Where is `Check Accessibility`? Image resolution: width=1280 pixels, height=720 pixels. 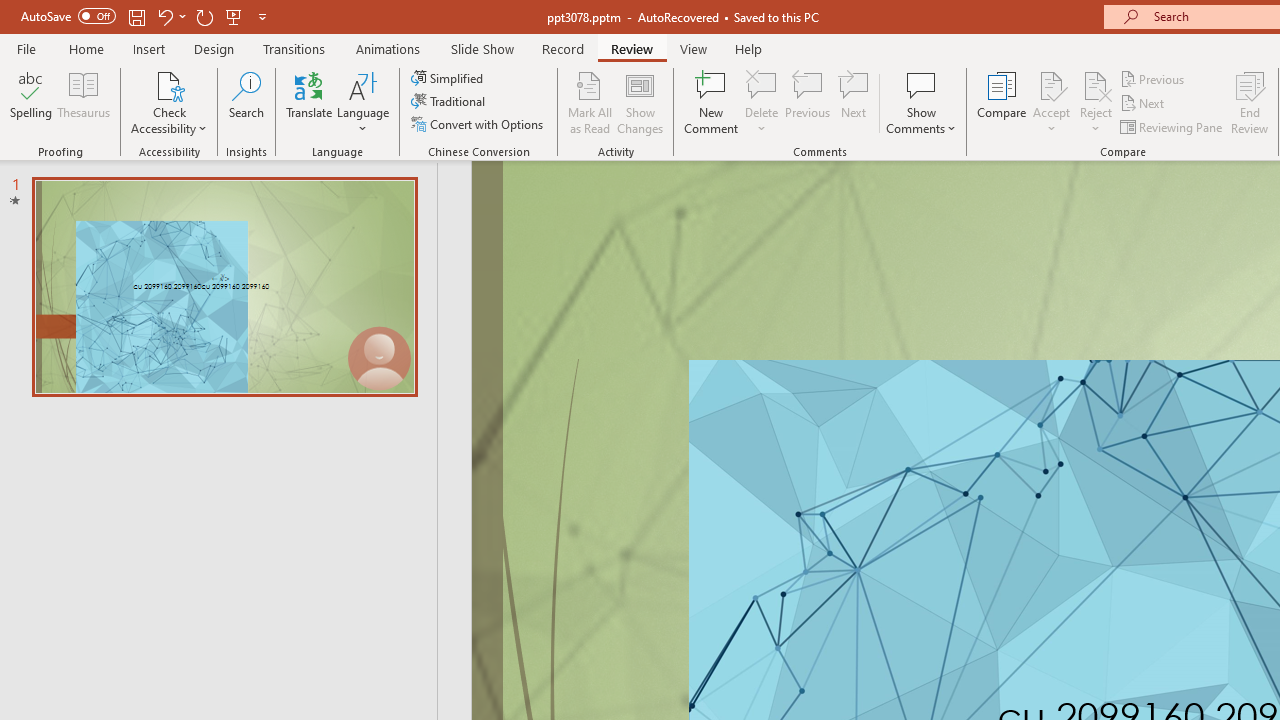
Check Accessibility is located at coordinates (169, 84).